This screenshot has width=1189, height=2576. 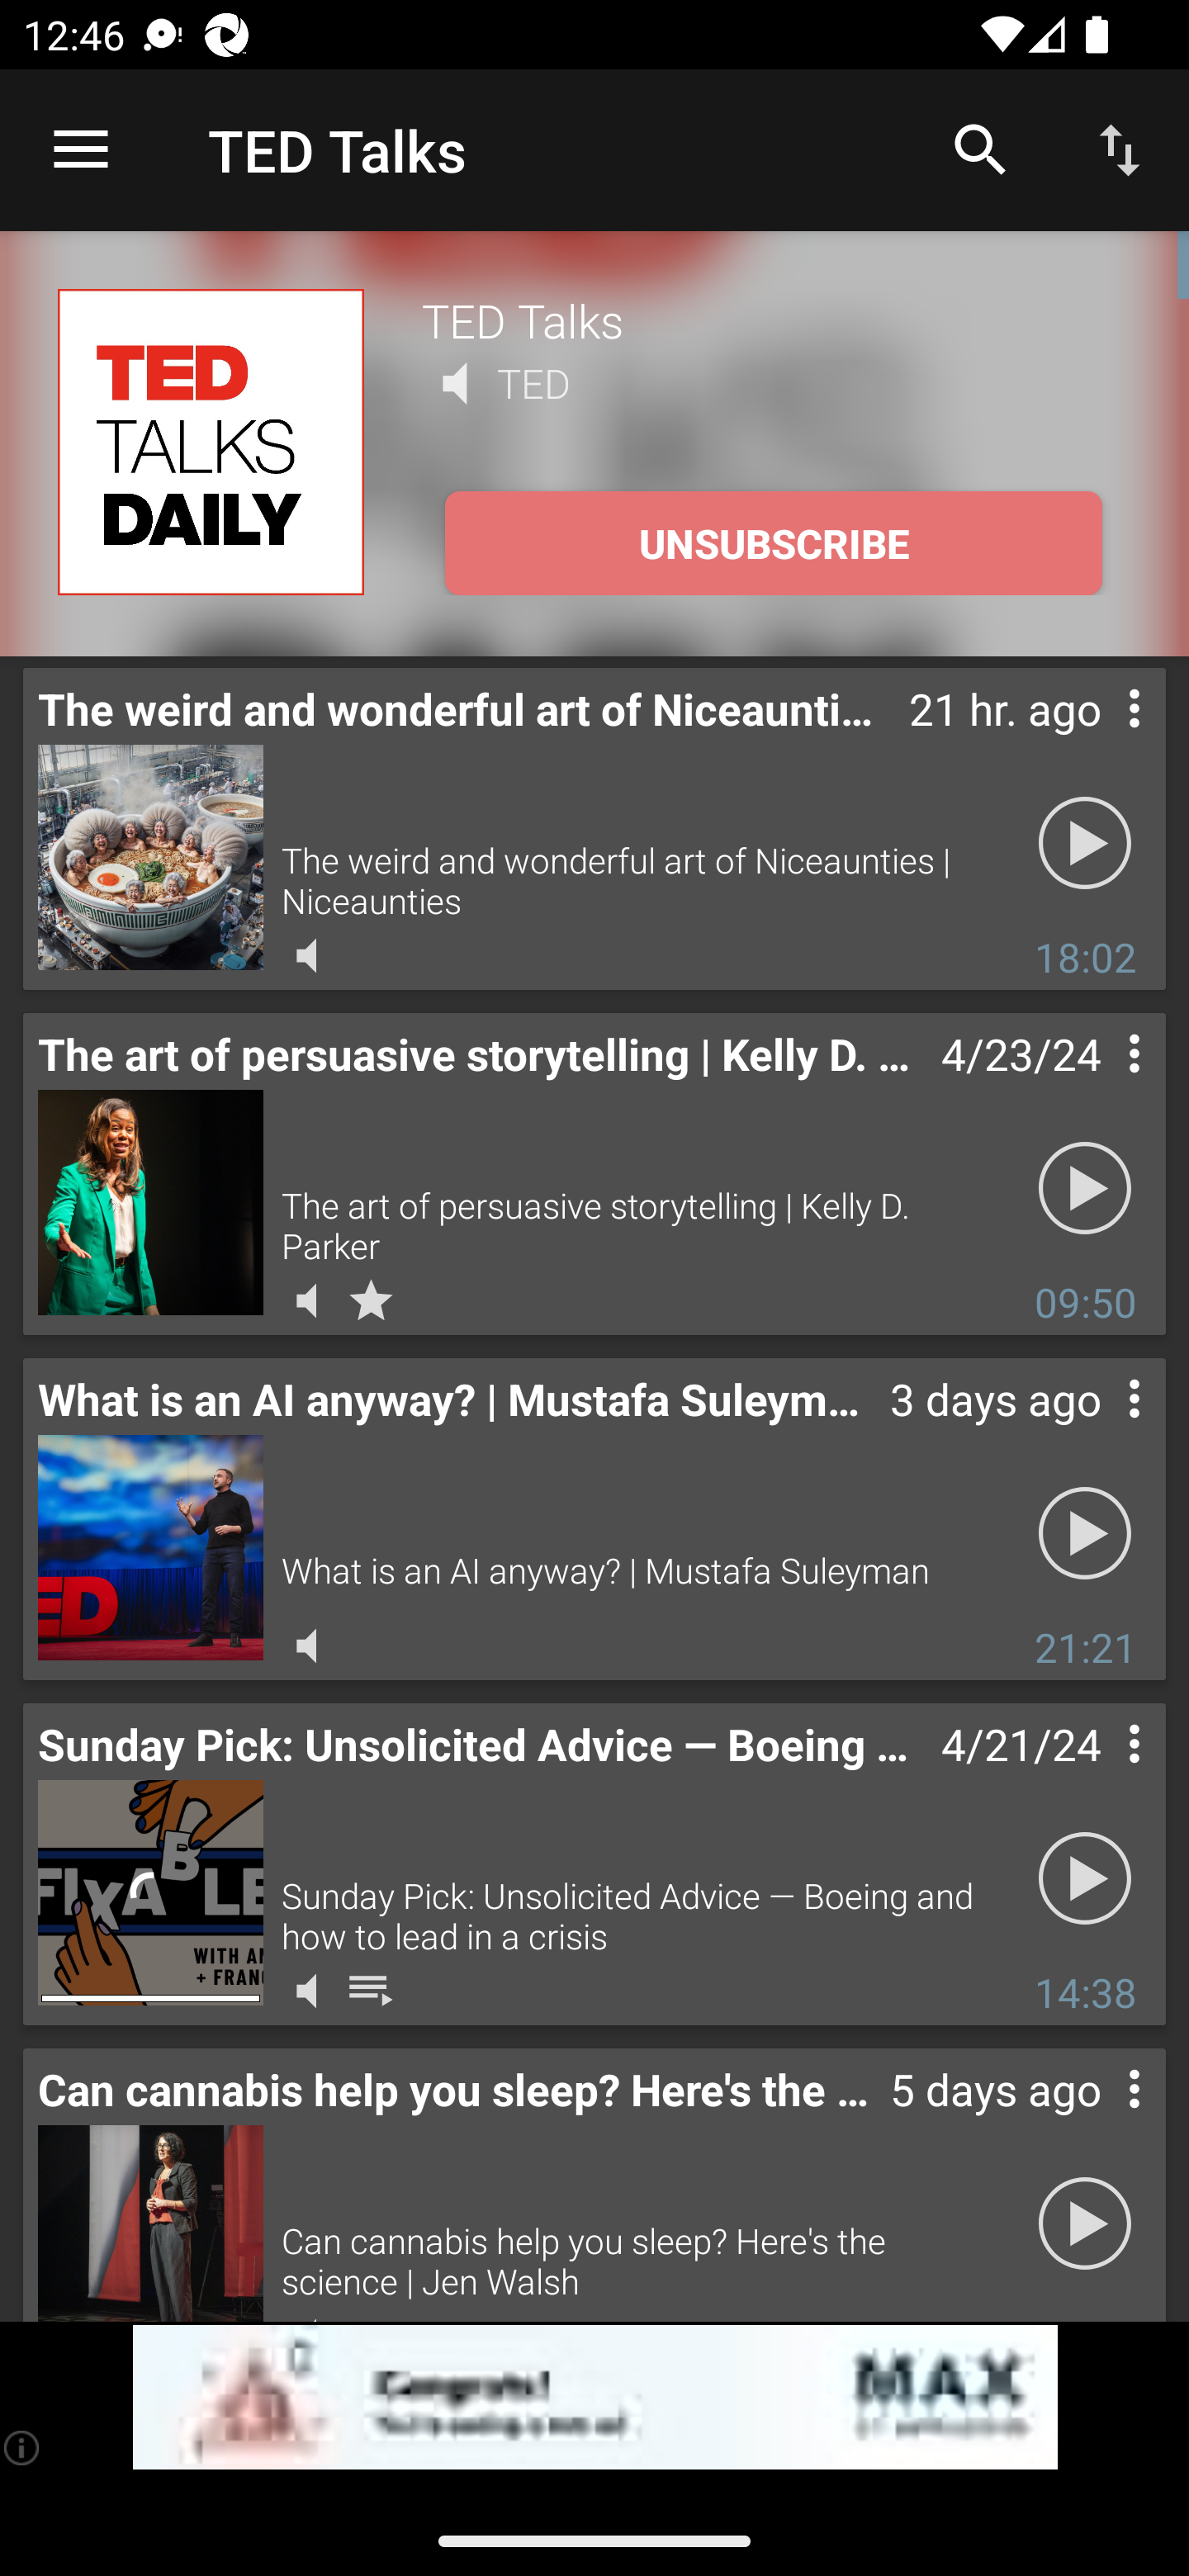 What do you see at coordinates (1085, 1189) in the screenshot?
I see `Play` at bounding box center [1085, 1189].